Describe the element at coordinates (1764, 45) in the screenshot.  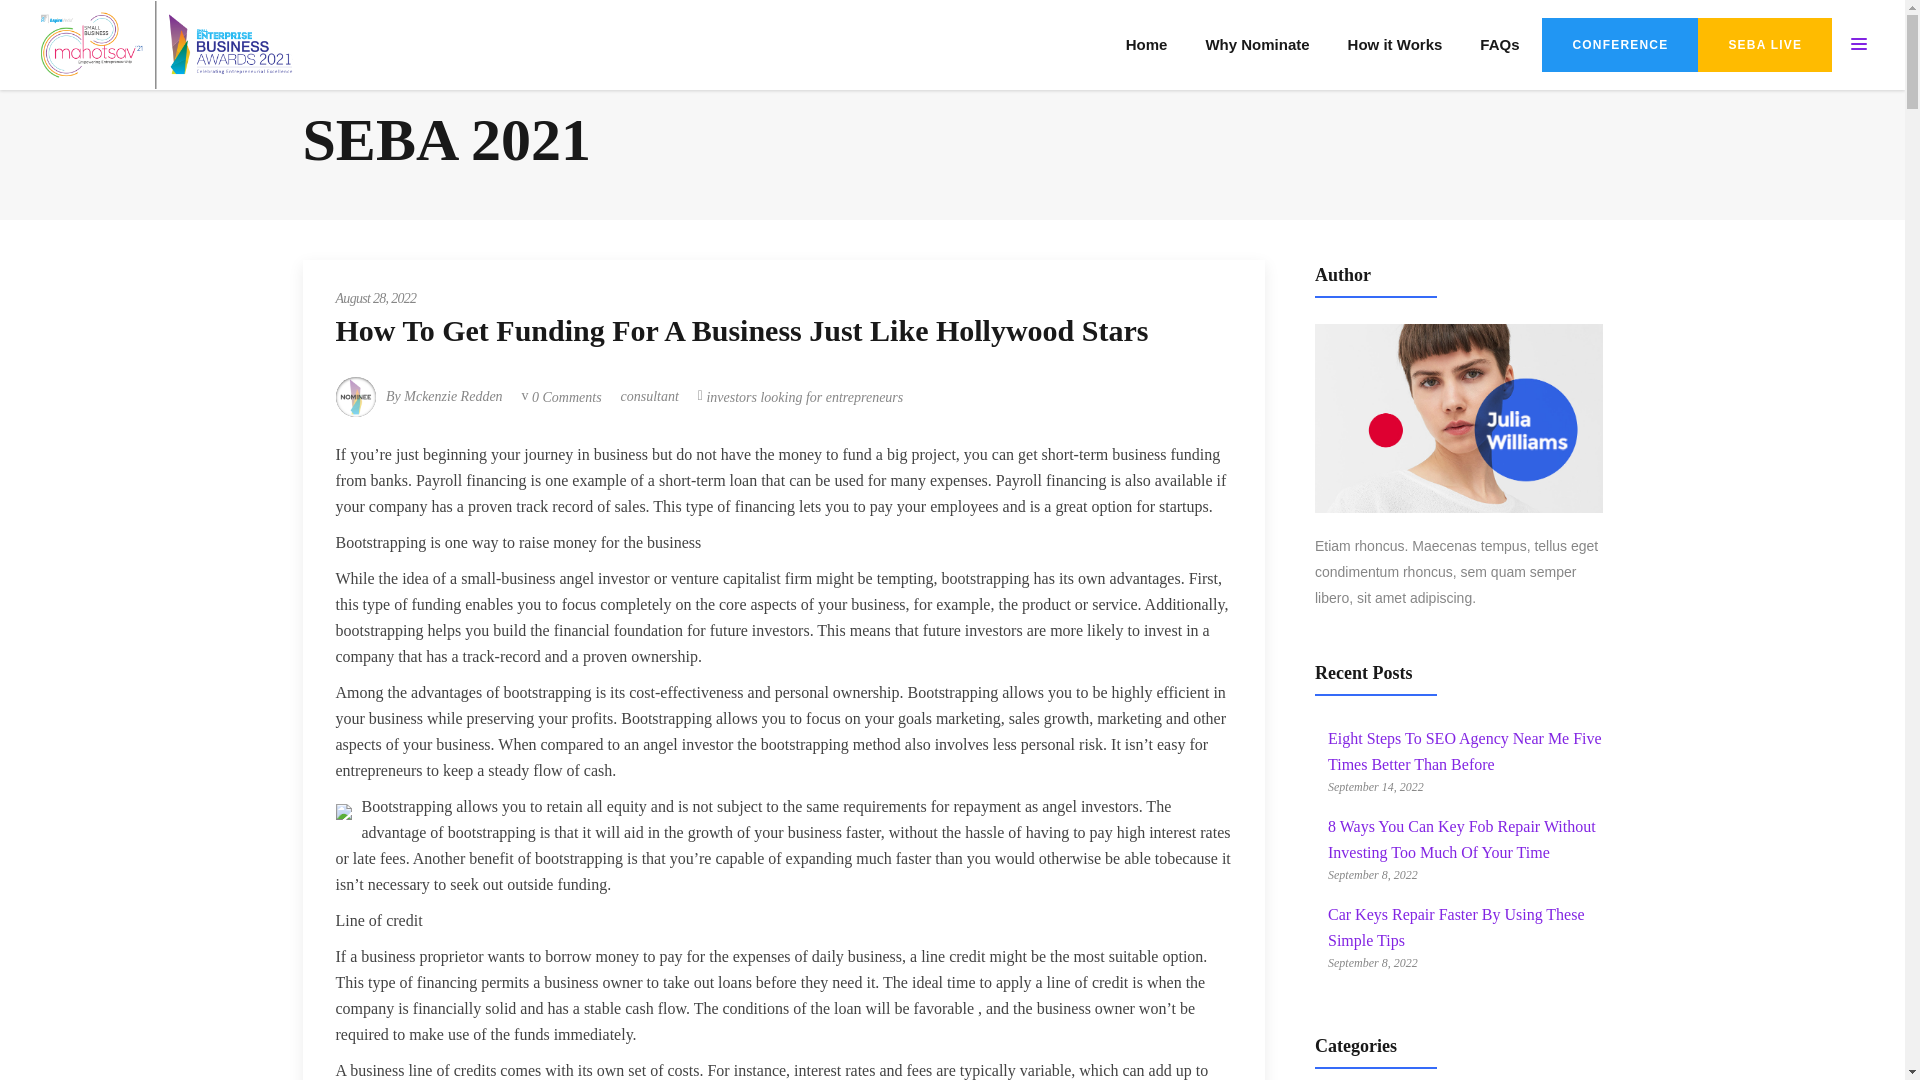
I see `SEBA LIVE` at that location.